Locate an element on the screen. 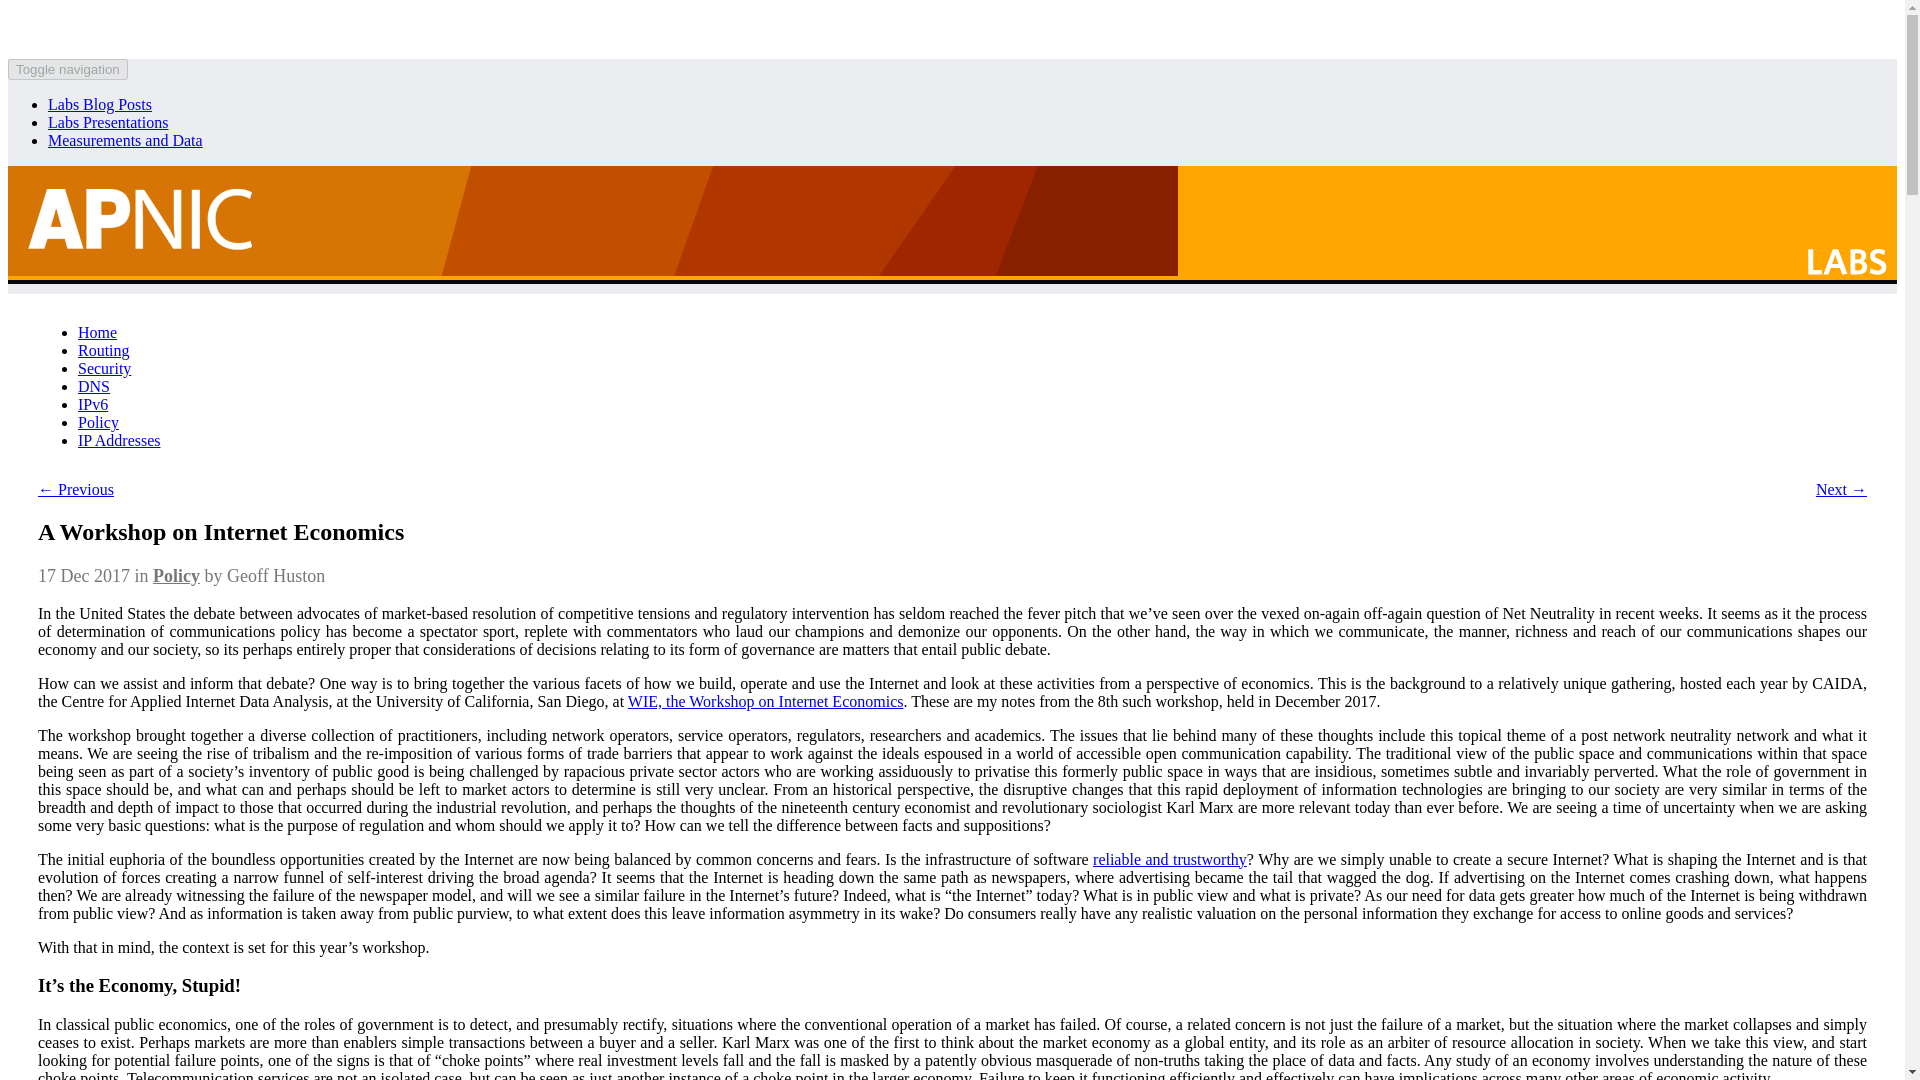  IP Addresses is located at coordinates (120, 440).